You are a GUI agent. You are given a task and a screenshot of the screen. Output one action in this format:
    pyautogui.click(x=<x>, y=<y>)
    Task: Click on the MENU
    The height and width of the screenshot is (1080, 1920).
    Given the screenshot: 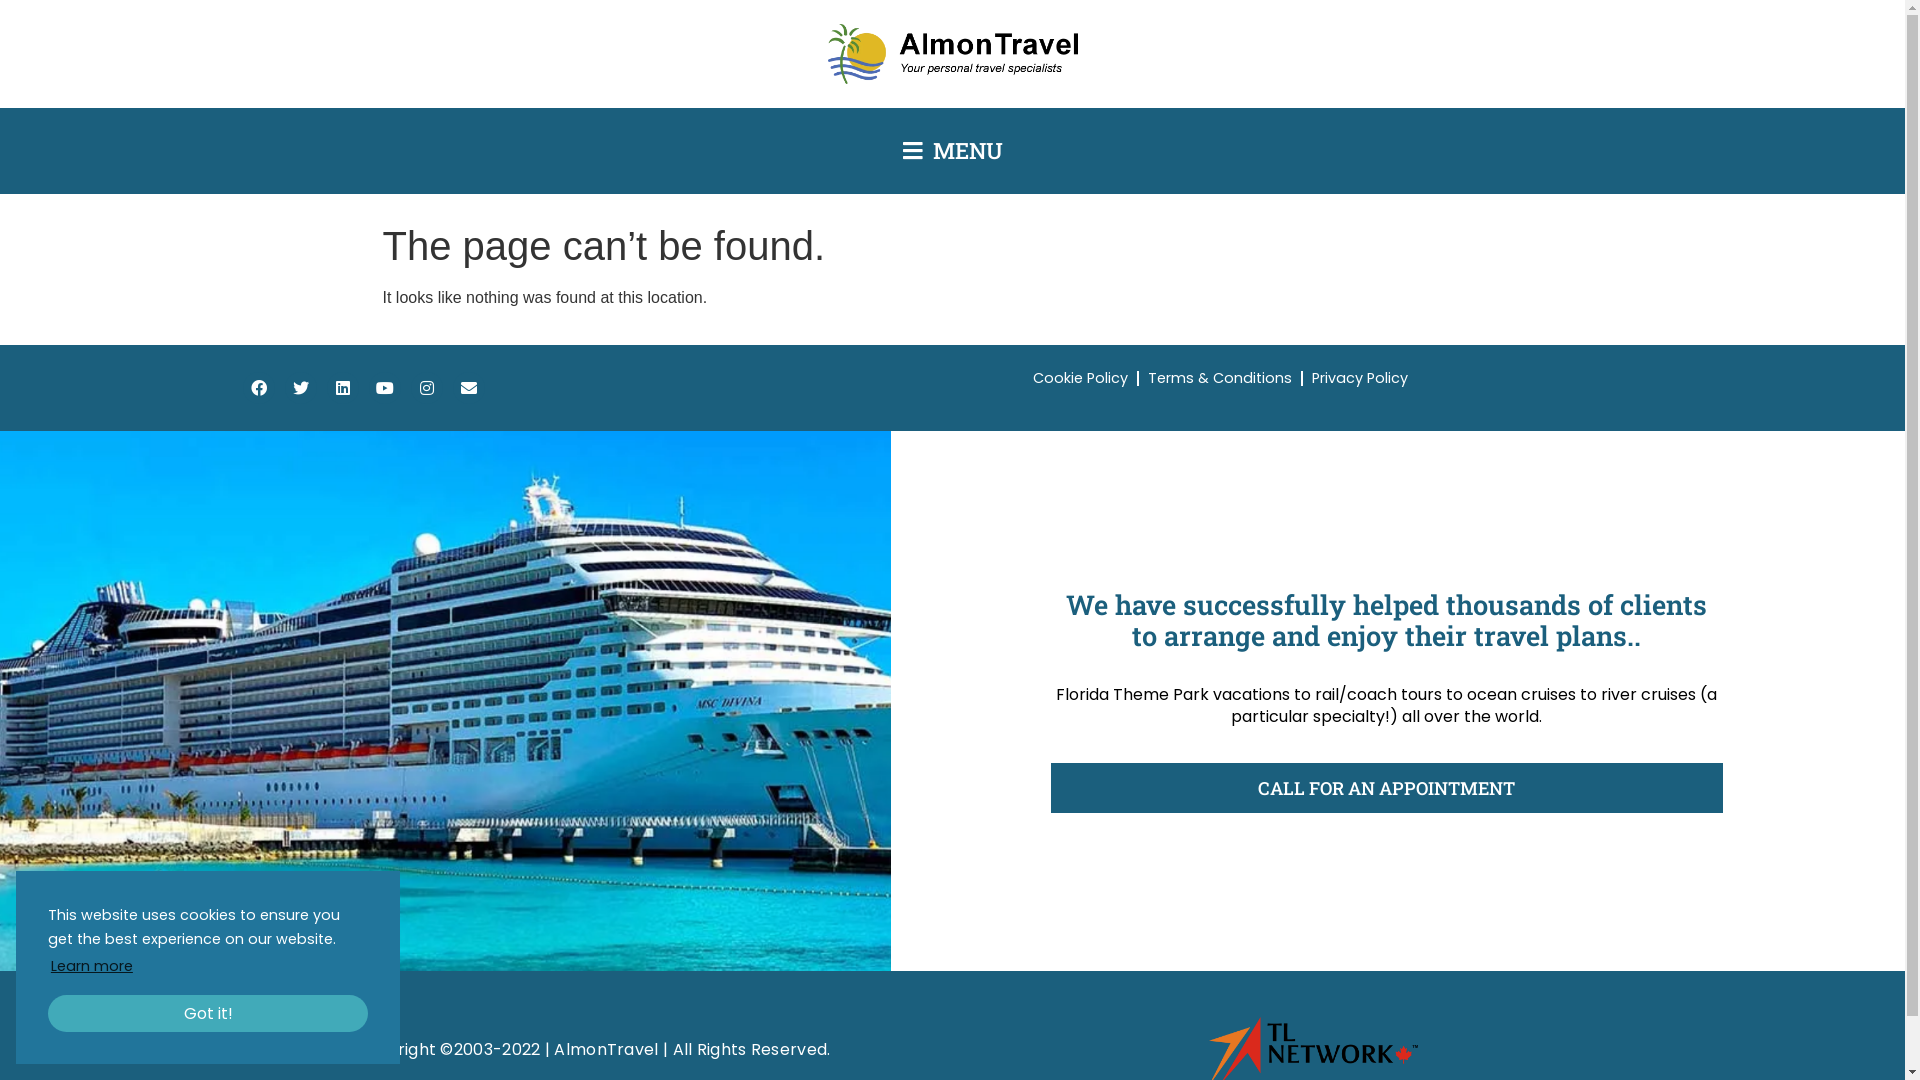 What is the action you would take?
    pyautogui.click(x=952, y=151)
    